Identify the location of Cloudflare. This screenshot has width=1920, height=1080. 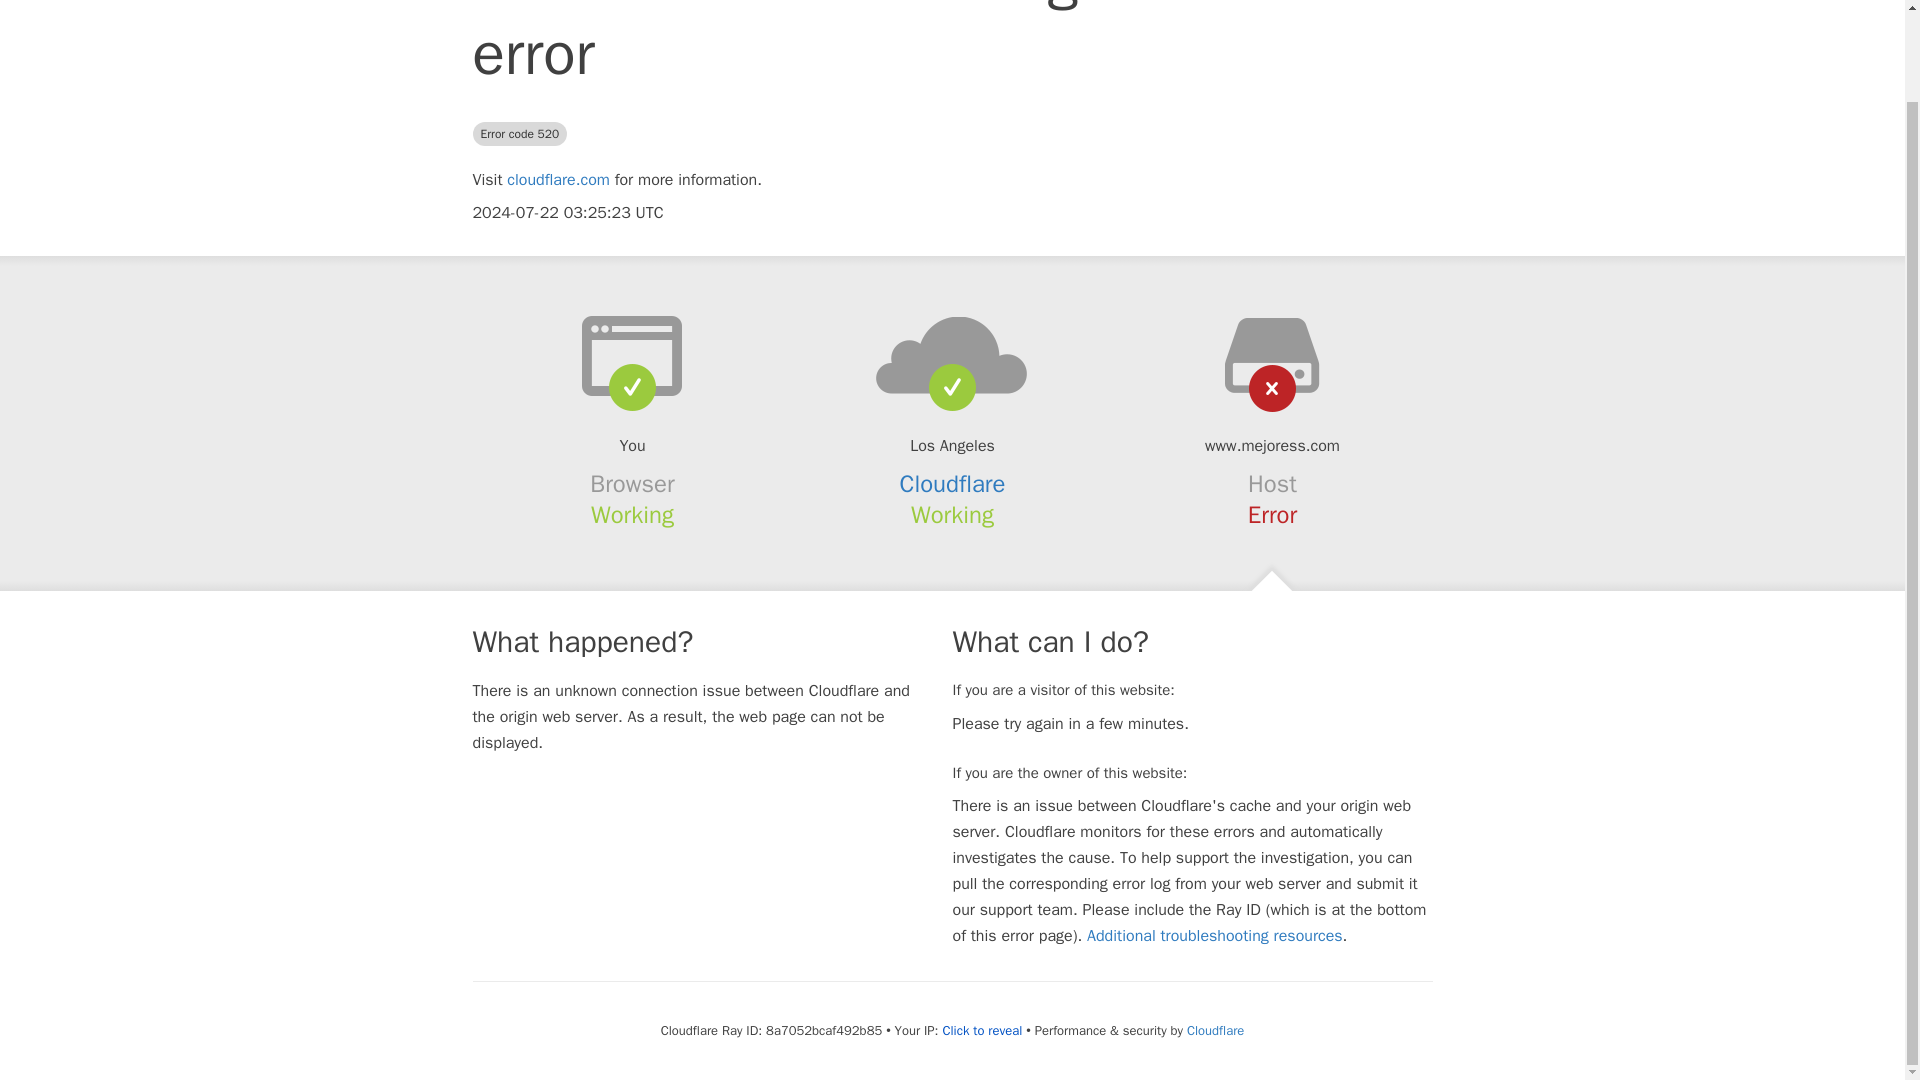
(953, 483).